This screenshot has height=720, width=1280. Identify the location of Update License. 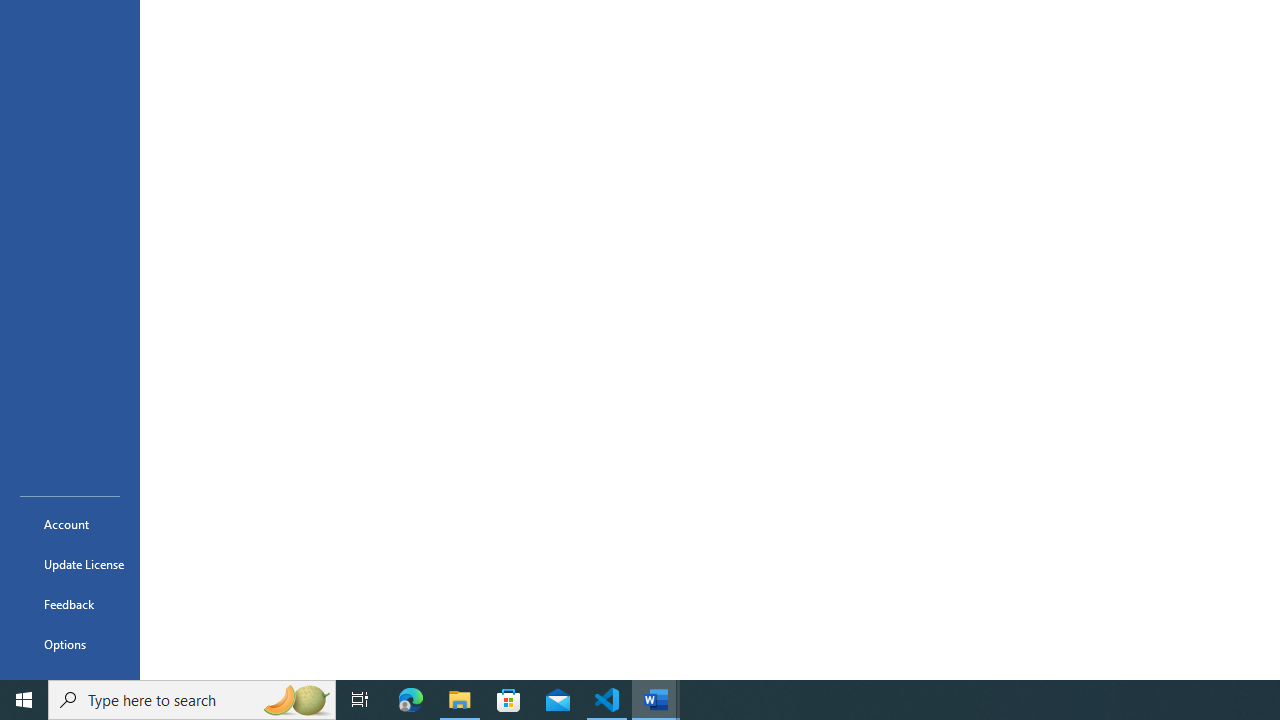
(70, 564).